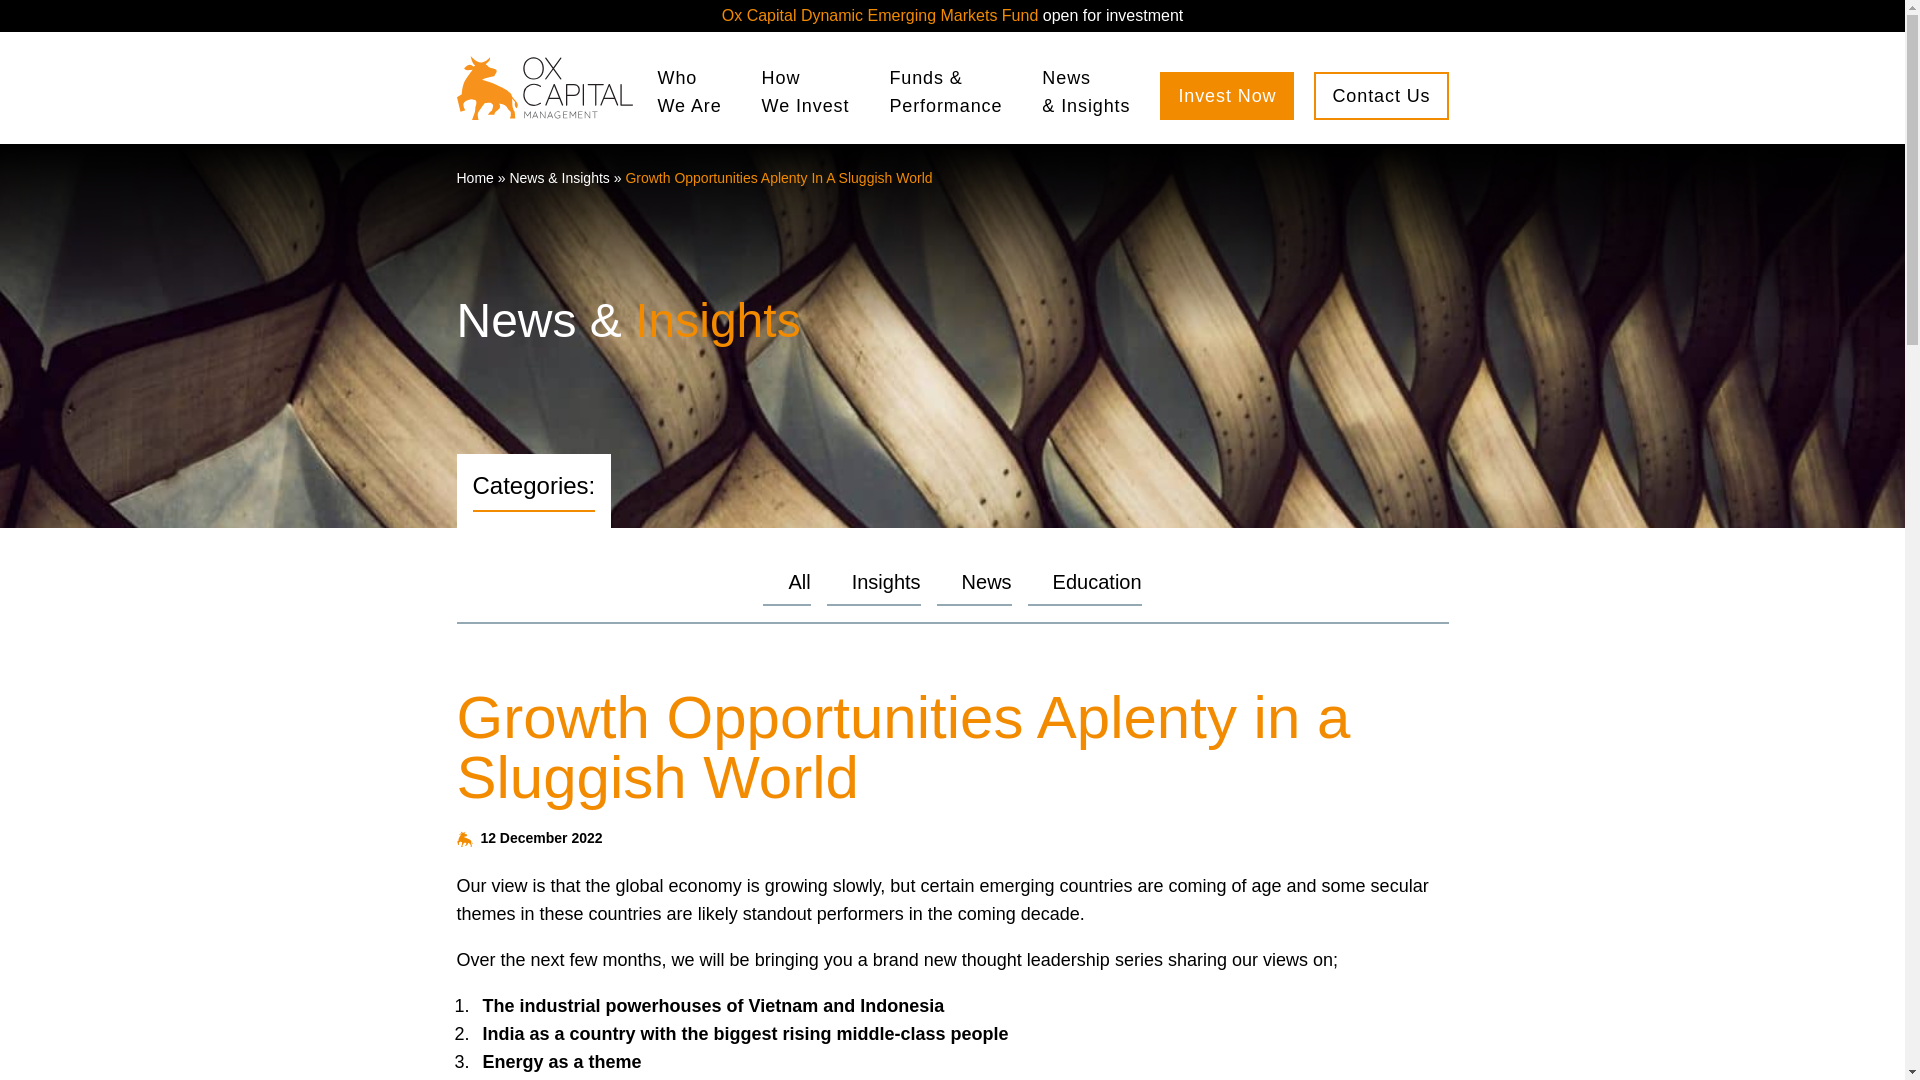 The height and width of the screenshot is (1080, 1920). I want to click on Ox Capital Dynamic Emerging Markets Fund, so click(1380, 96).